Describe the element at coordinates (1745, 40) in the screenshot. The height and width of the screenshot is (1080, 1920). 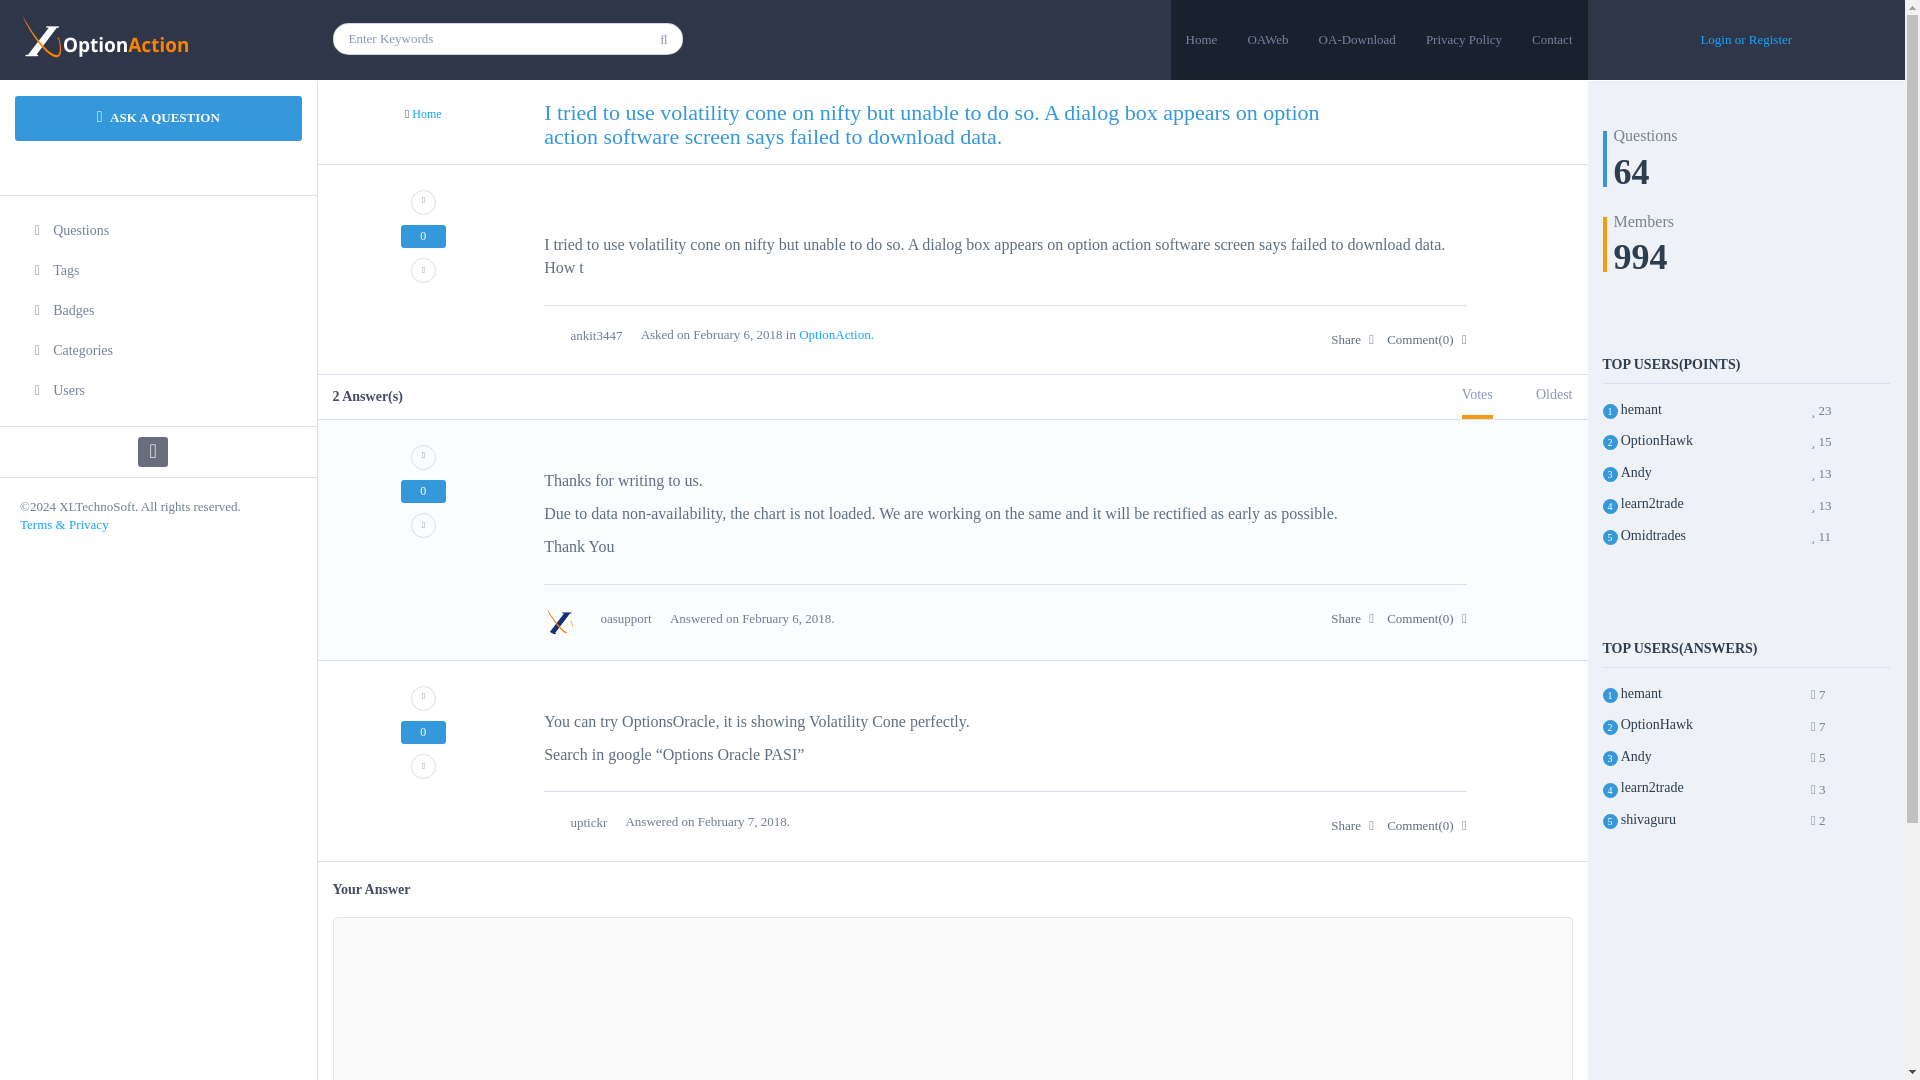
I see `Login or Register` at that location.